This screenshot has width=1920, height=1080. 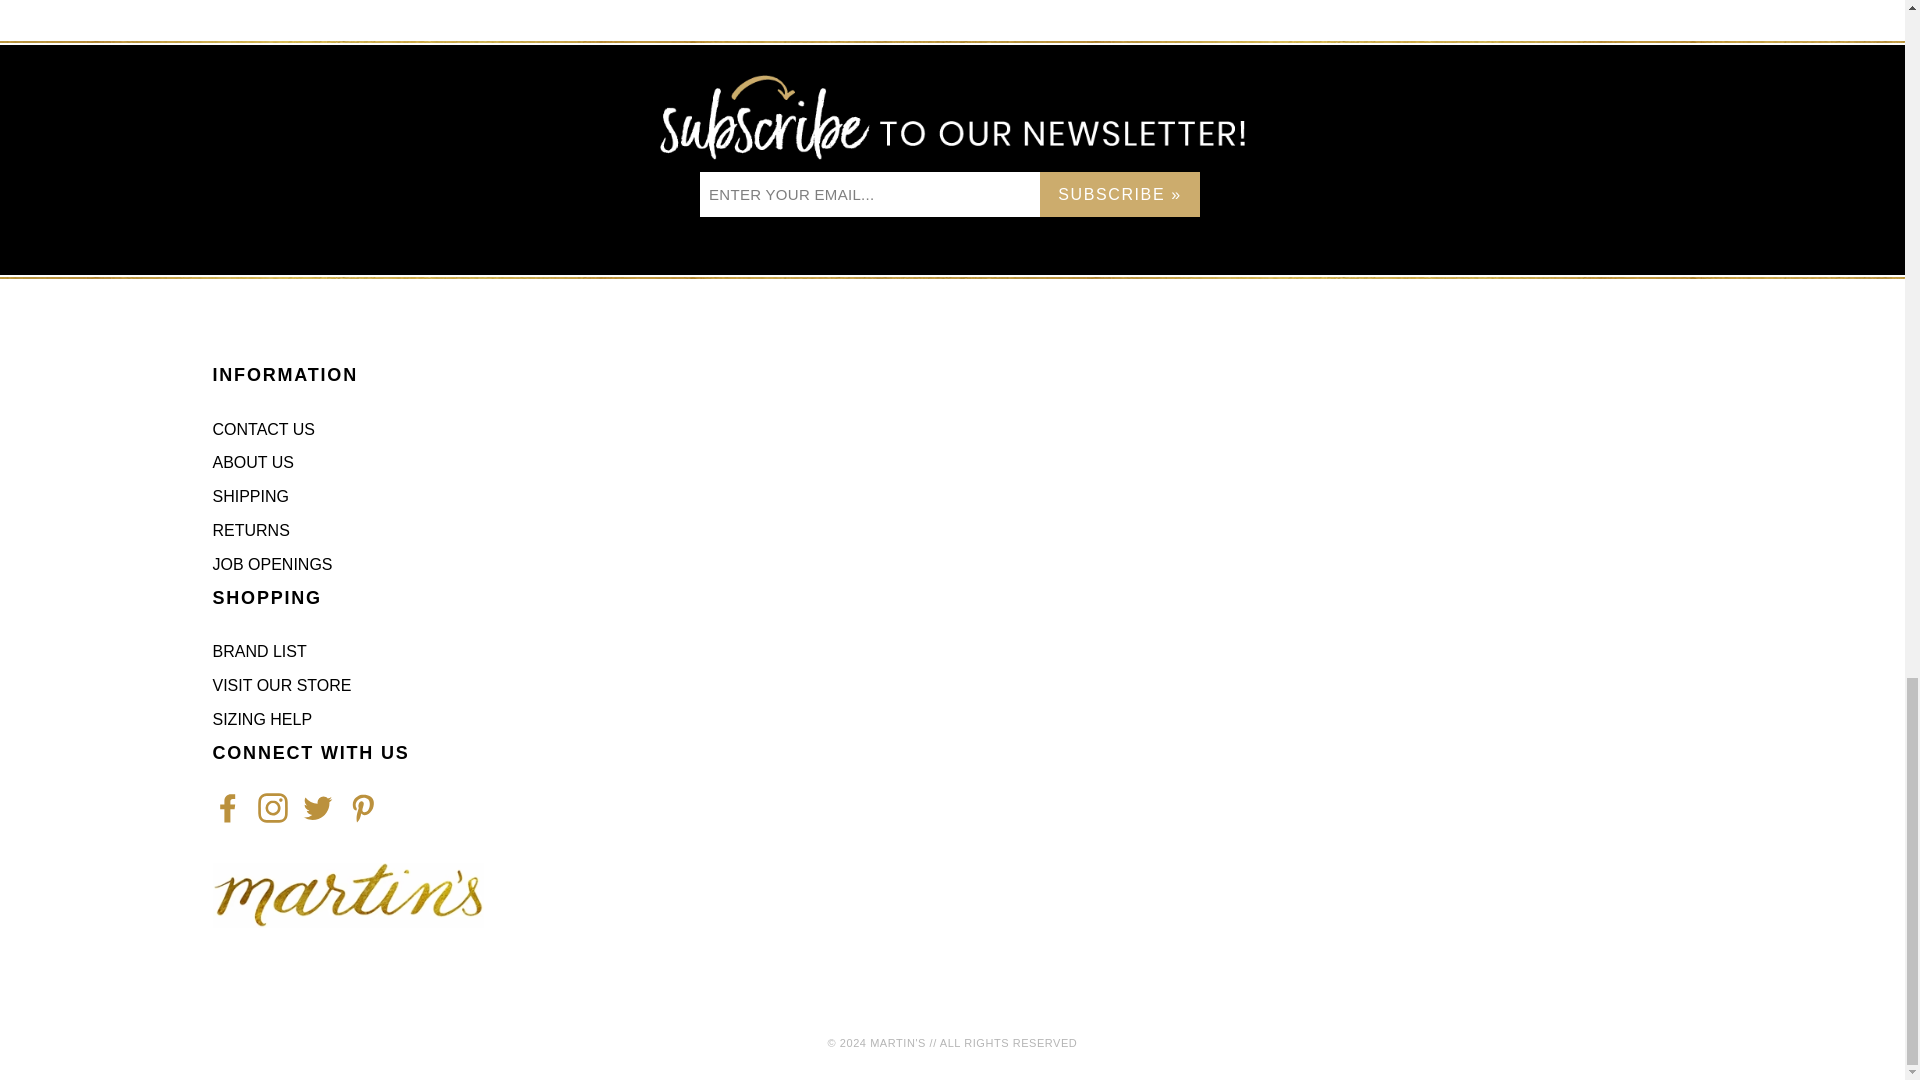 What do you see at coordinates (226, 807) in the screenshot?
I see `Martin's on Facebook` at bounding box center [226, 807].